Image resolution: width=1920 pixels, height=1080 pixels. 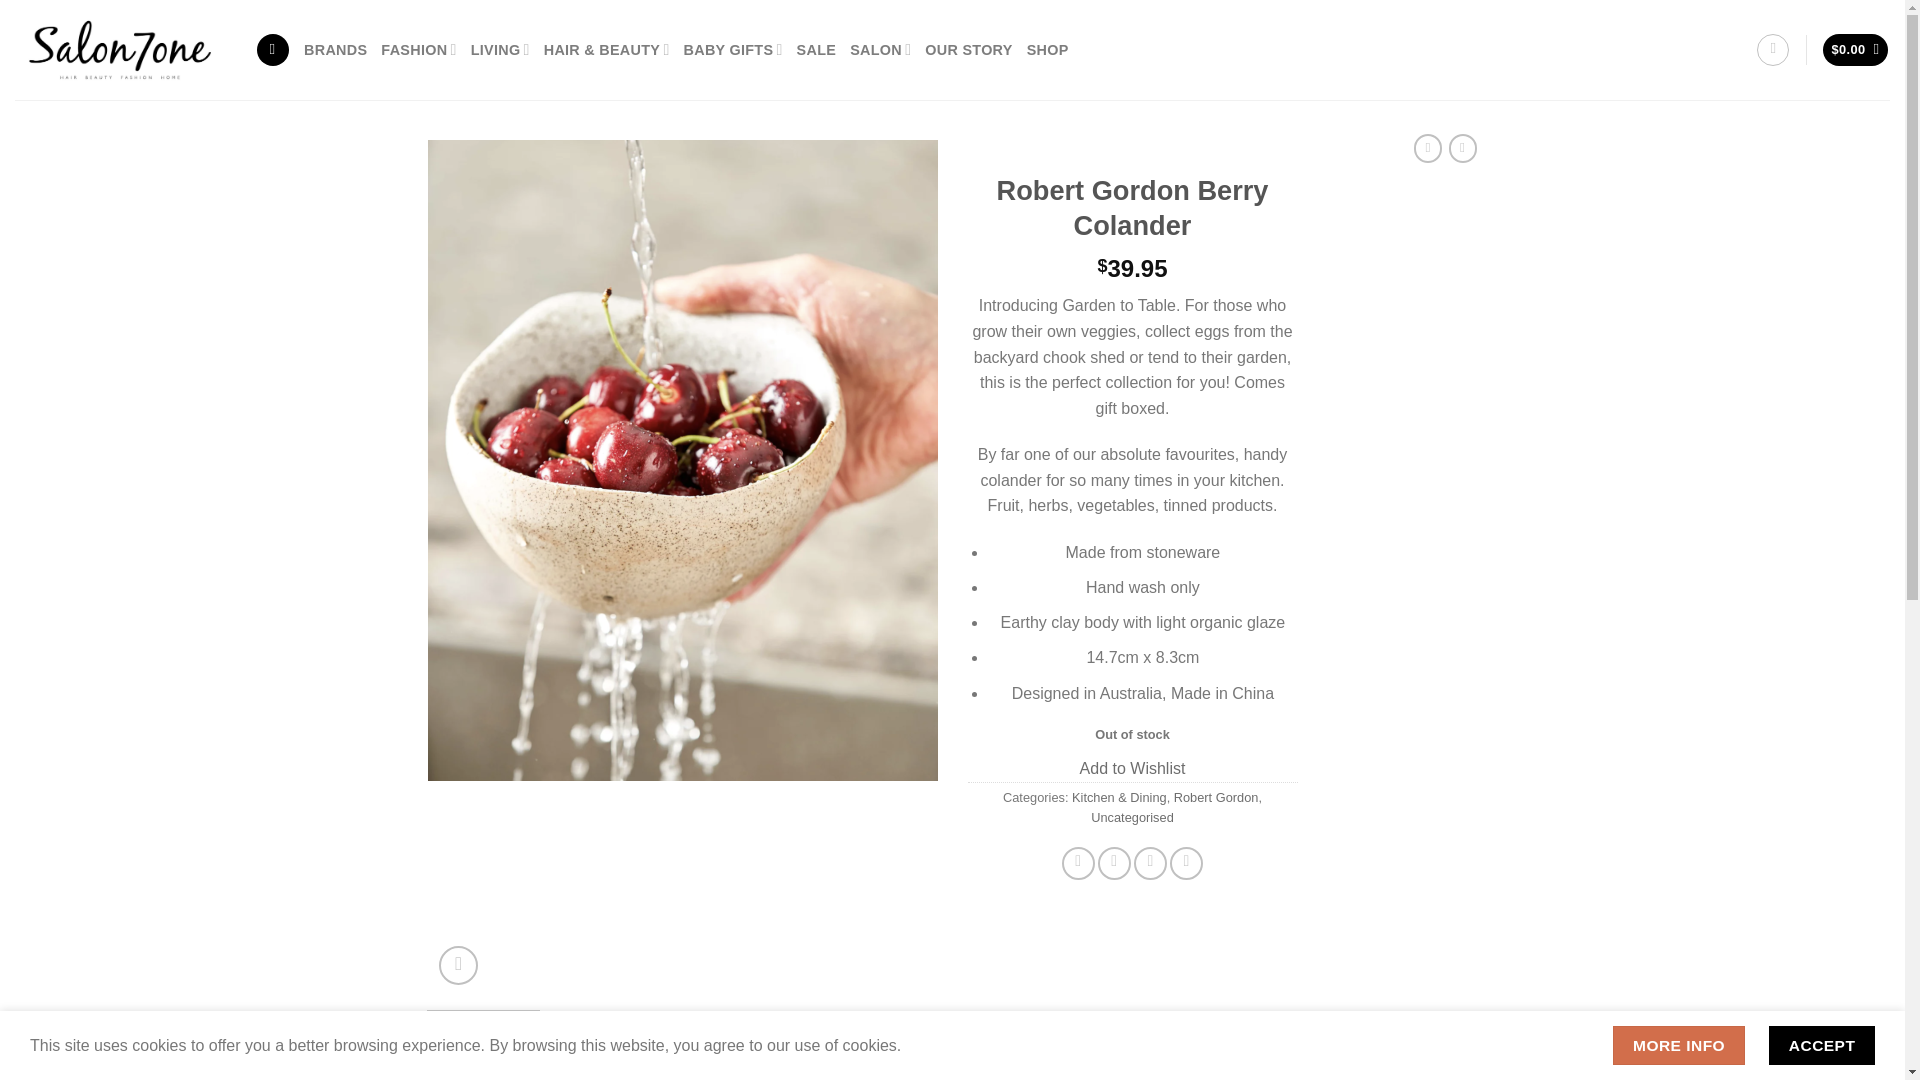 What do you see at coordinates (1048, 50) in the screenshot?
I see `Colac Online Homewares` at bounding box center [1048, 50].